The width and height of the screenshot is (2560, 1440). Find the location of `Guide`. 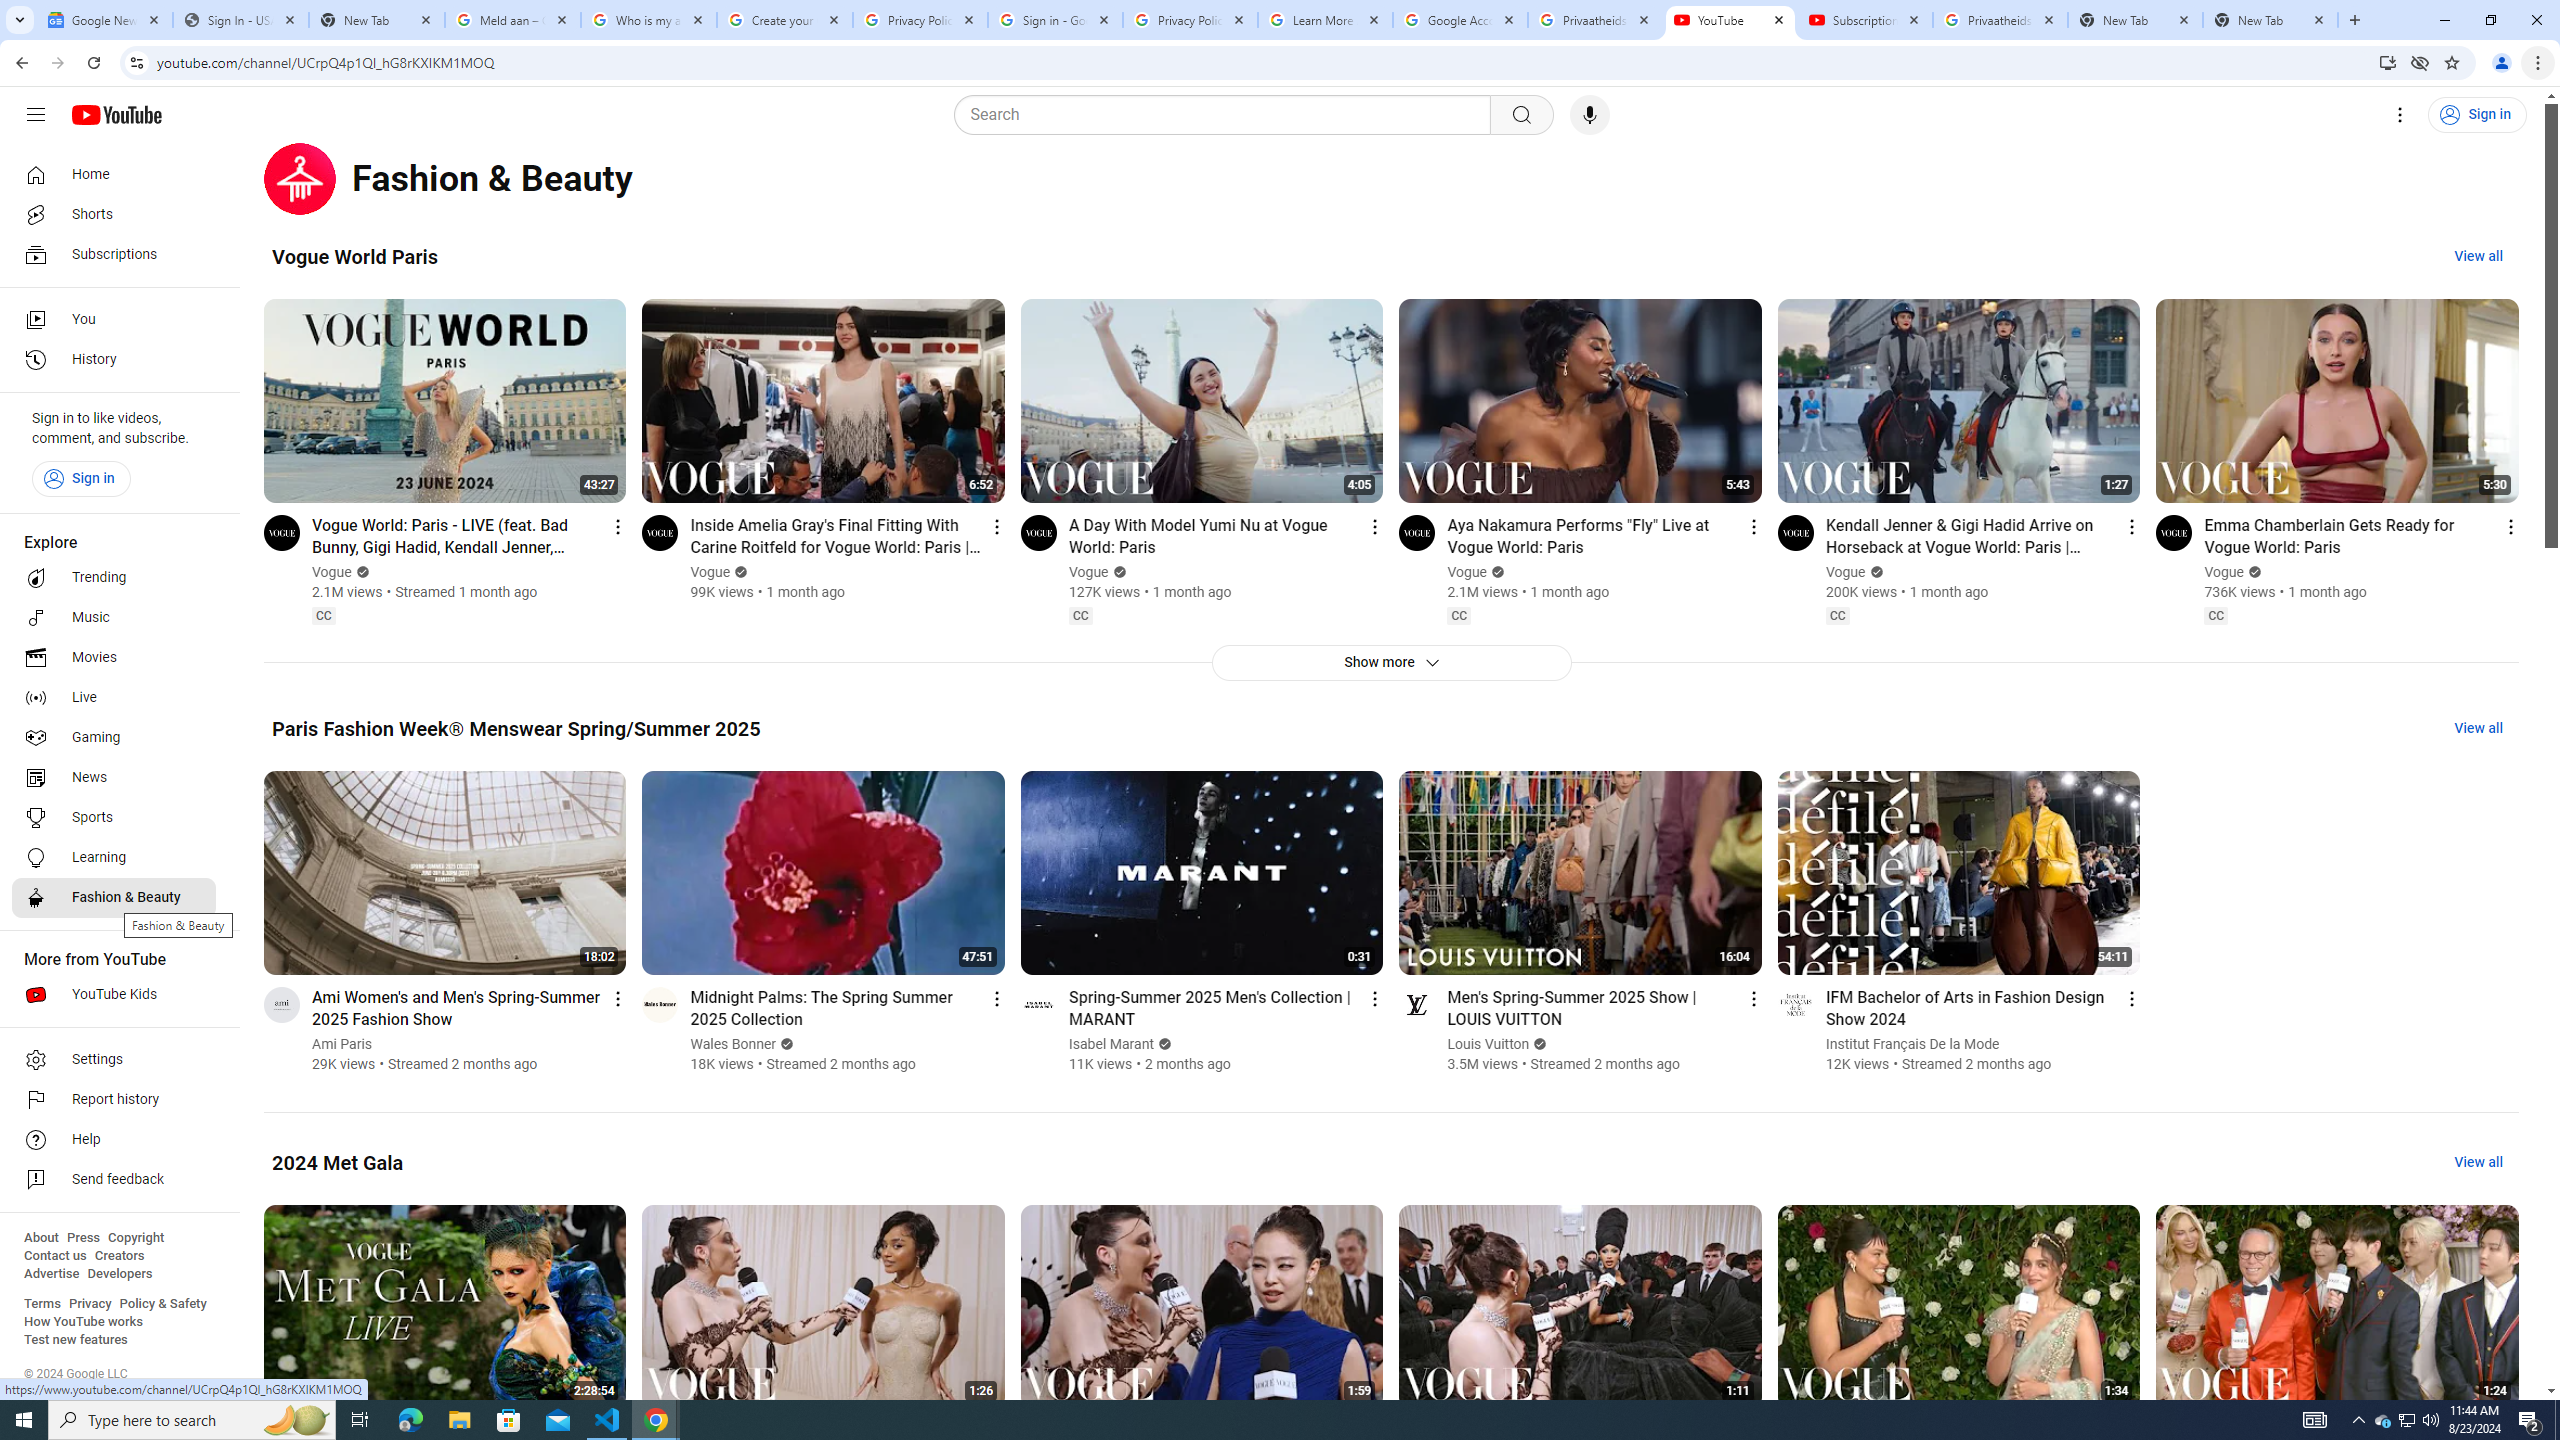

Guide is located at coordinates (36, 115).